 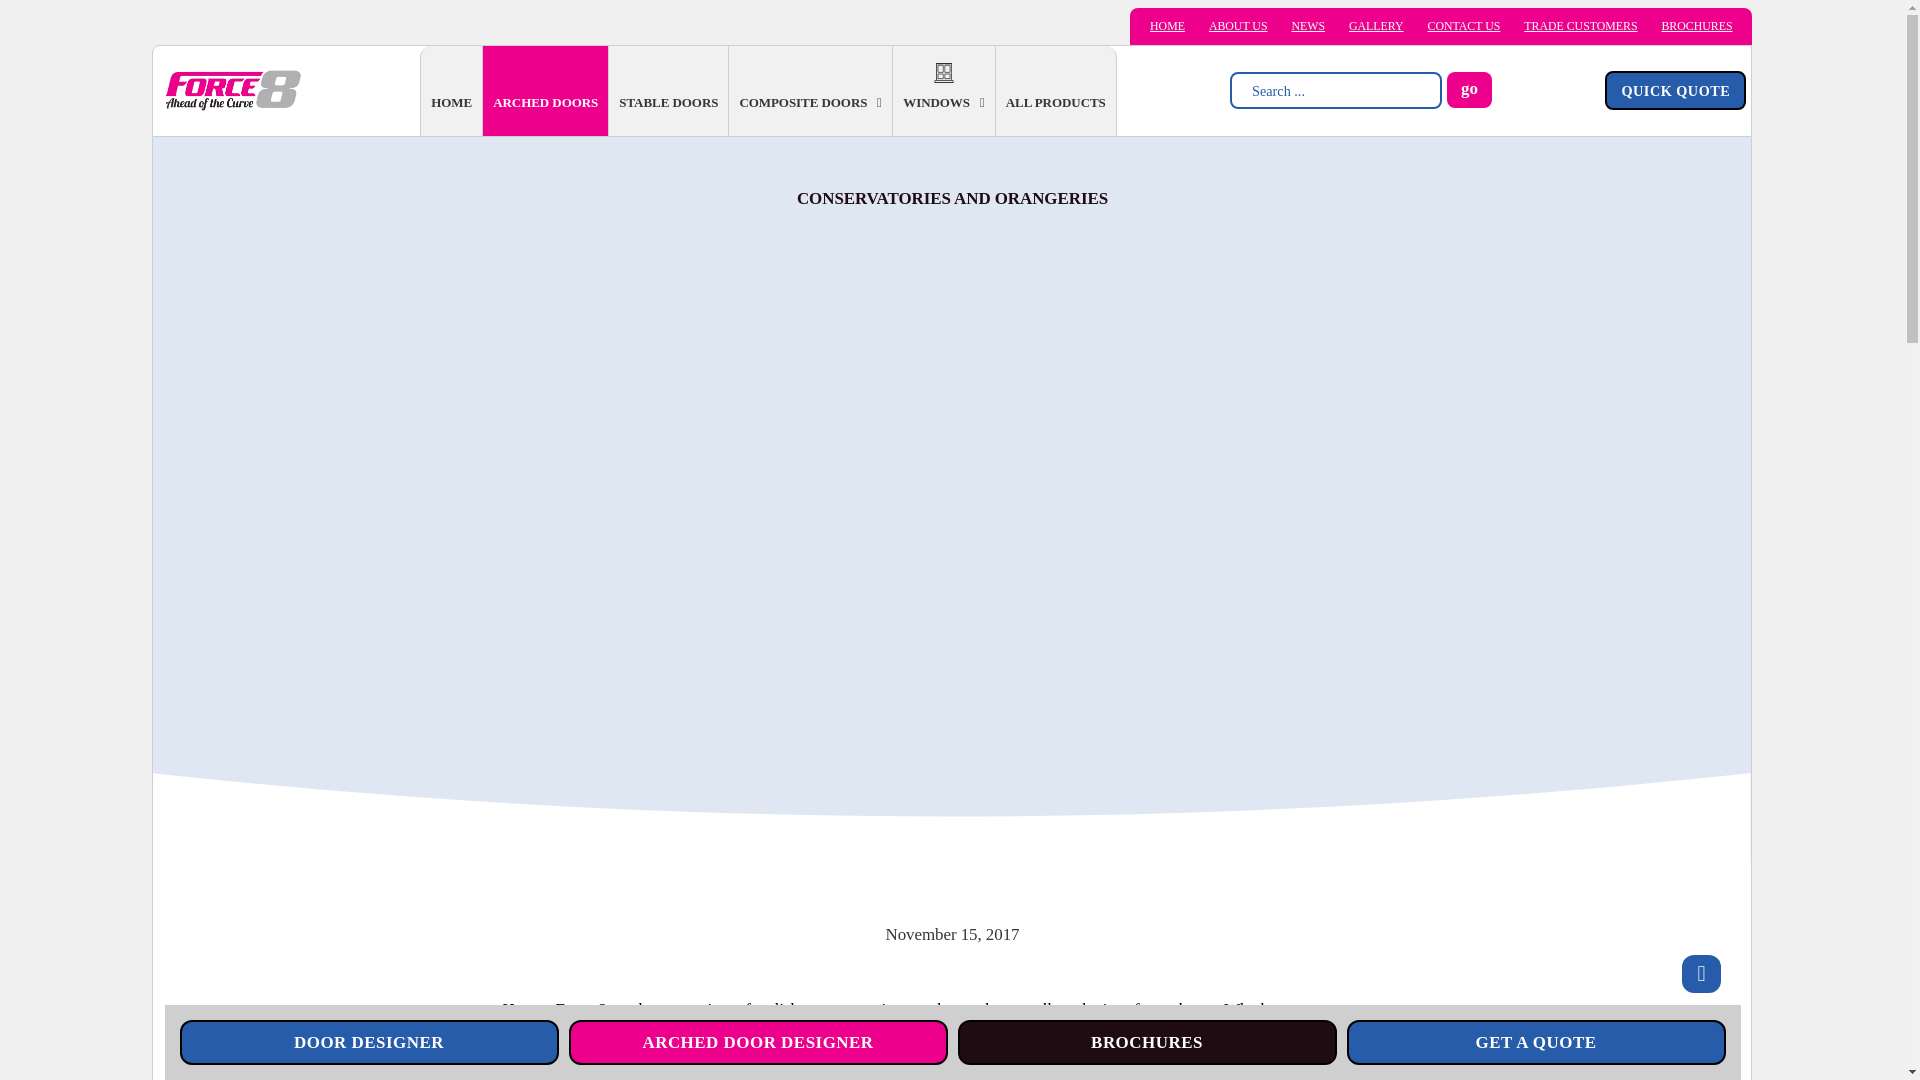 What do you see at coordinates (1056, 103) in the screenshot?
I see `ALL PRODUCTS` at bounding box center [1056, 103].